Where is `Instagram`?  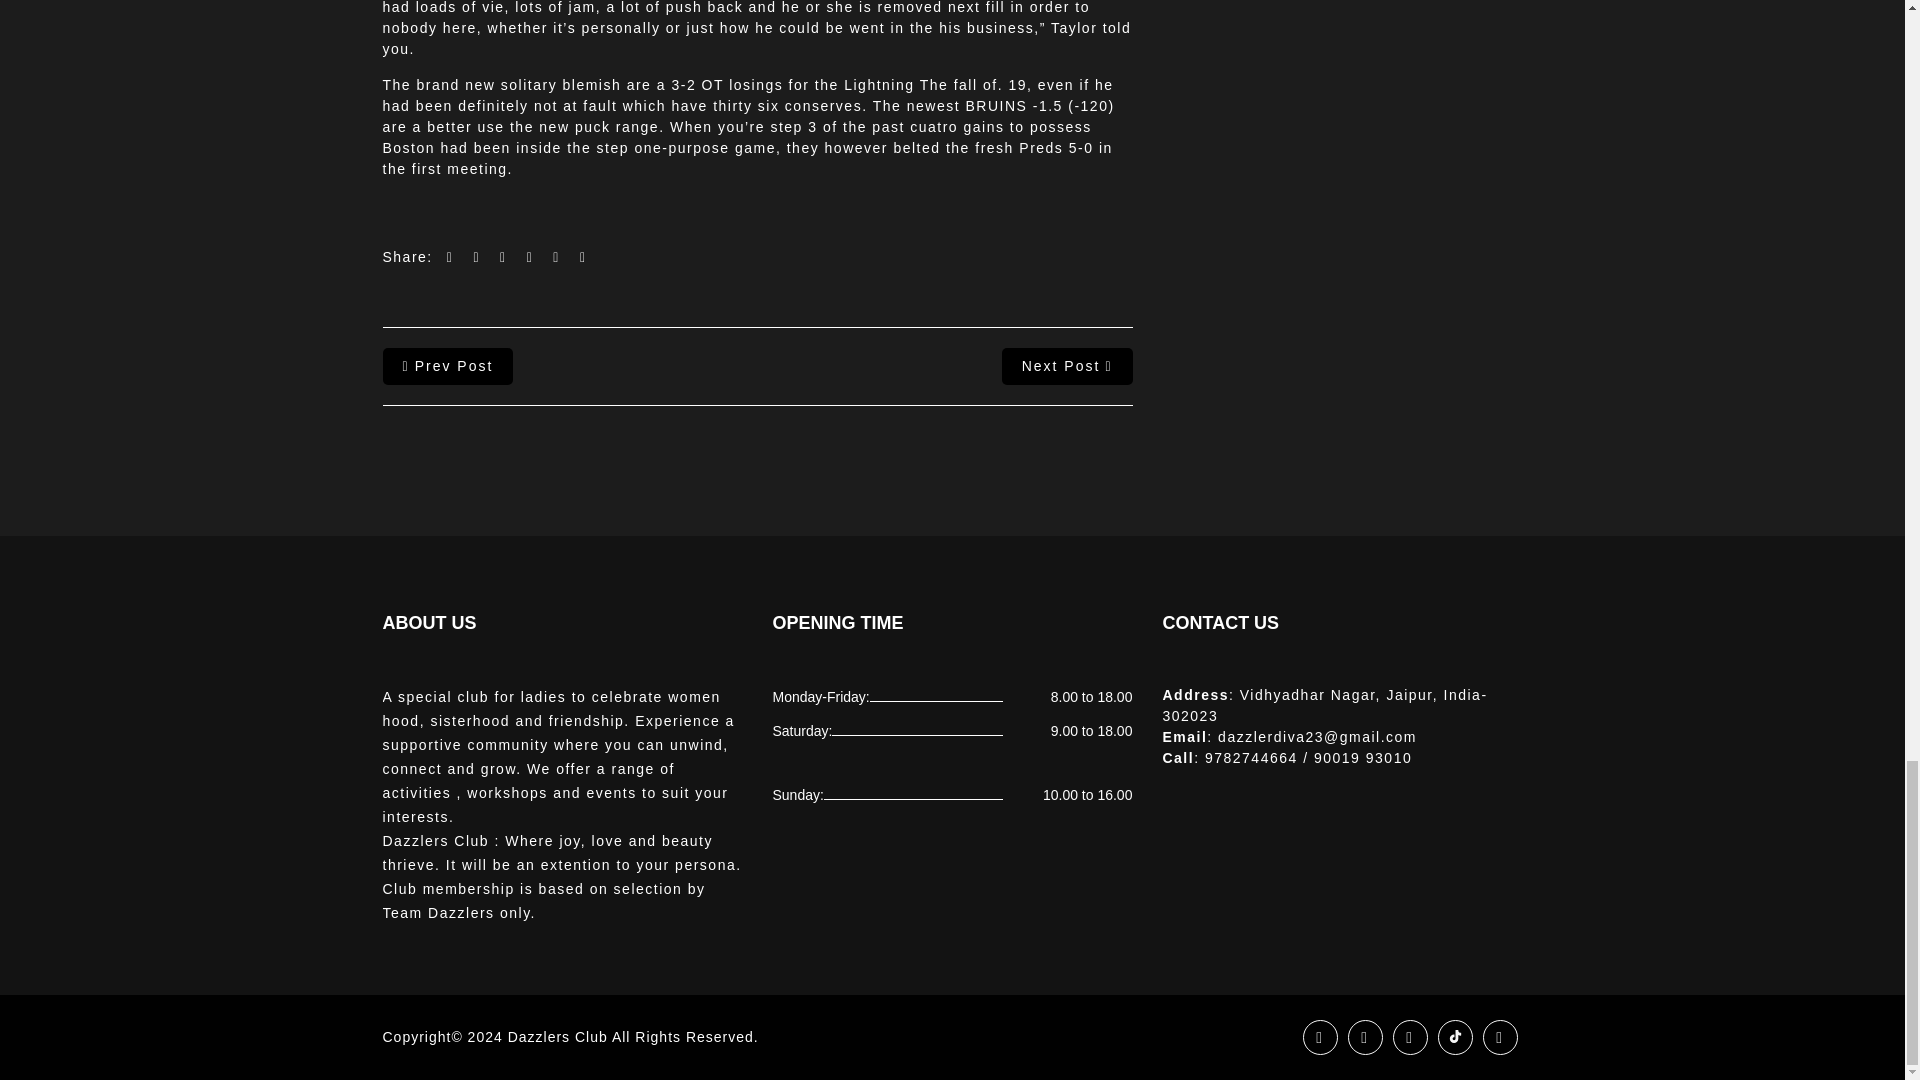 Instagram is located at coordinates (1409, 1037).